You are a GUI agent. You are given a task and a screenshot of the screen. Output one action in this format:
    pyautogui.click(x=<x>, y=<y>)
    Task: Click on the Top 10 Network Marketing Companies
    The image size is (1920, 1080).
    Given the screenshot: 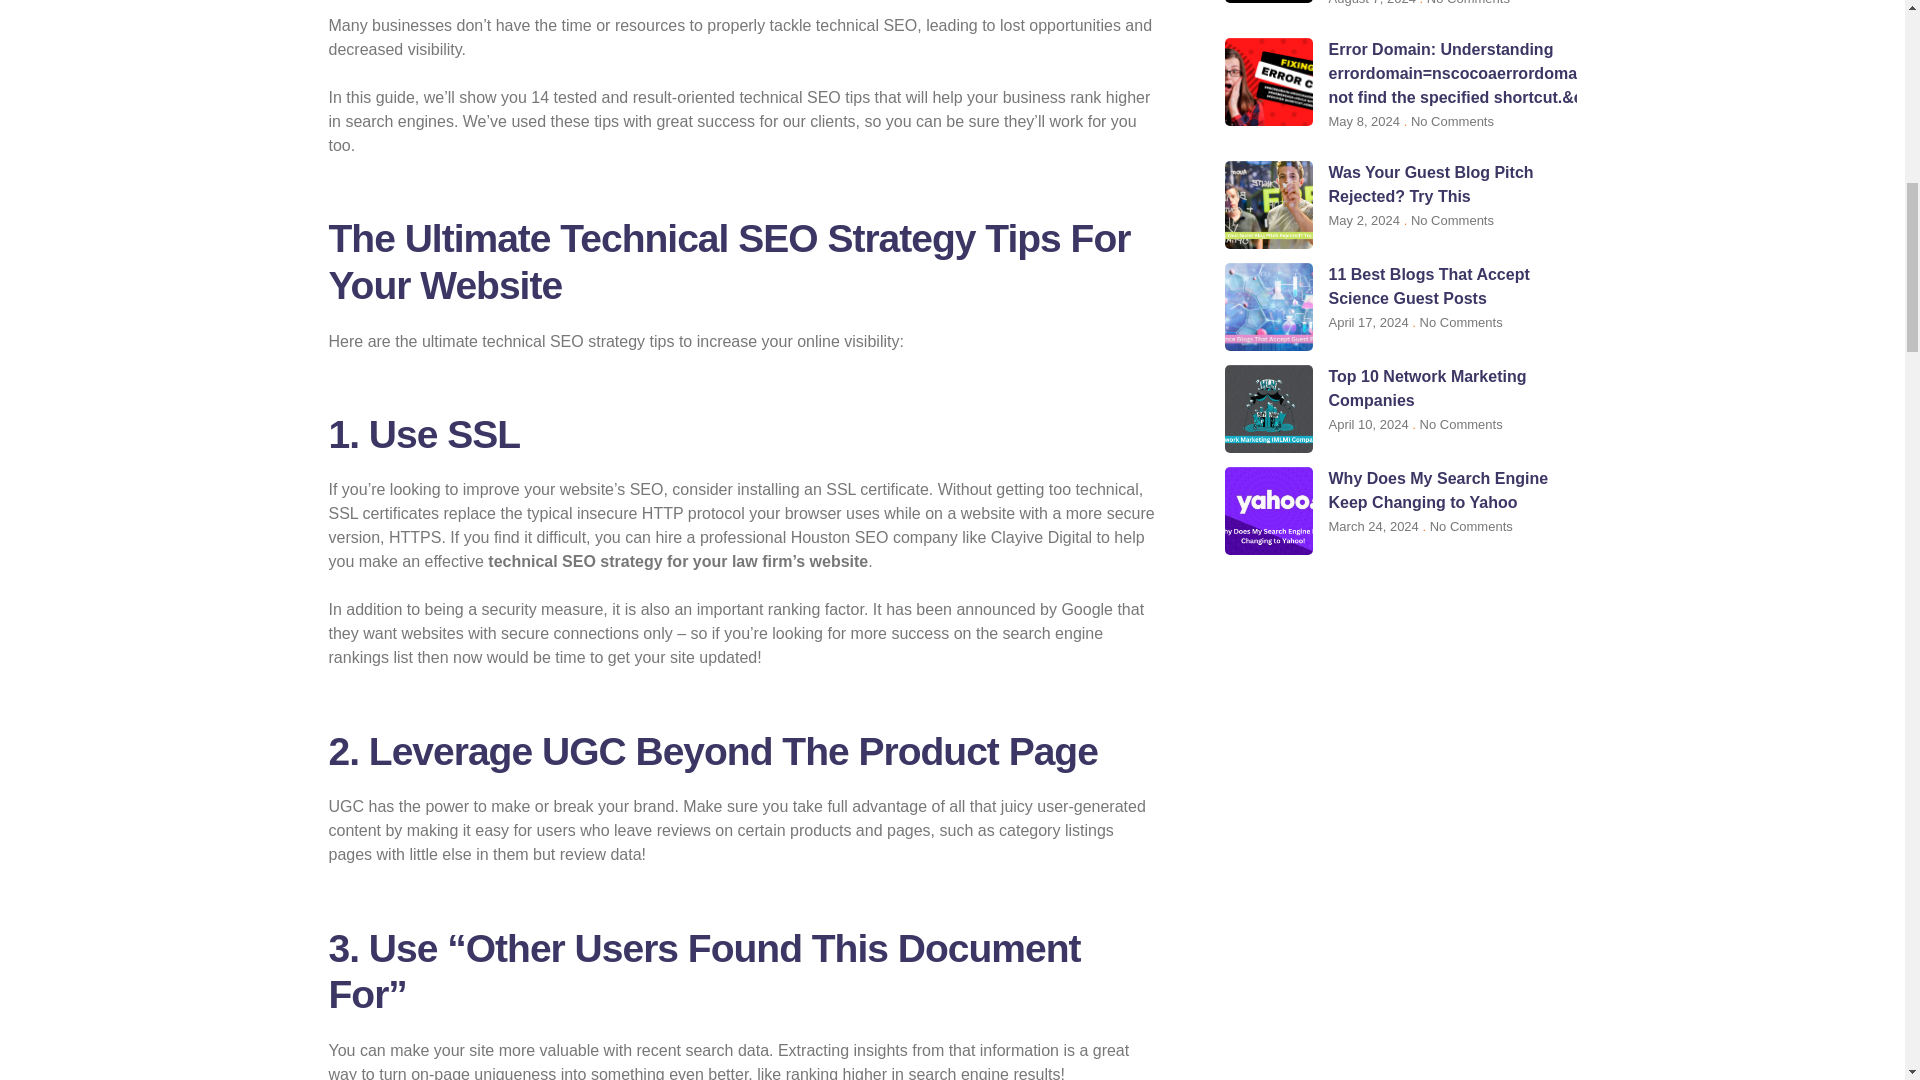 What is the action you would take?
    pyautogui.click(x=1427, y=388)
    